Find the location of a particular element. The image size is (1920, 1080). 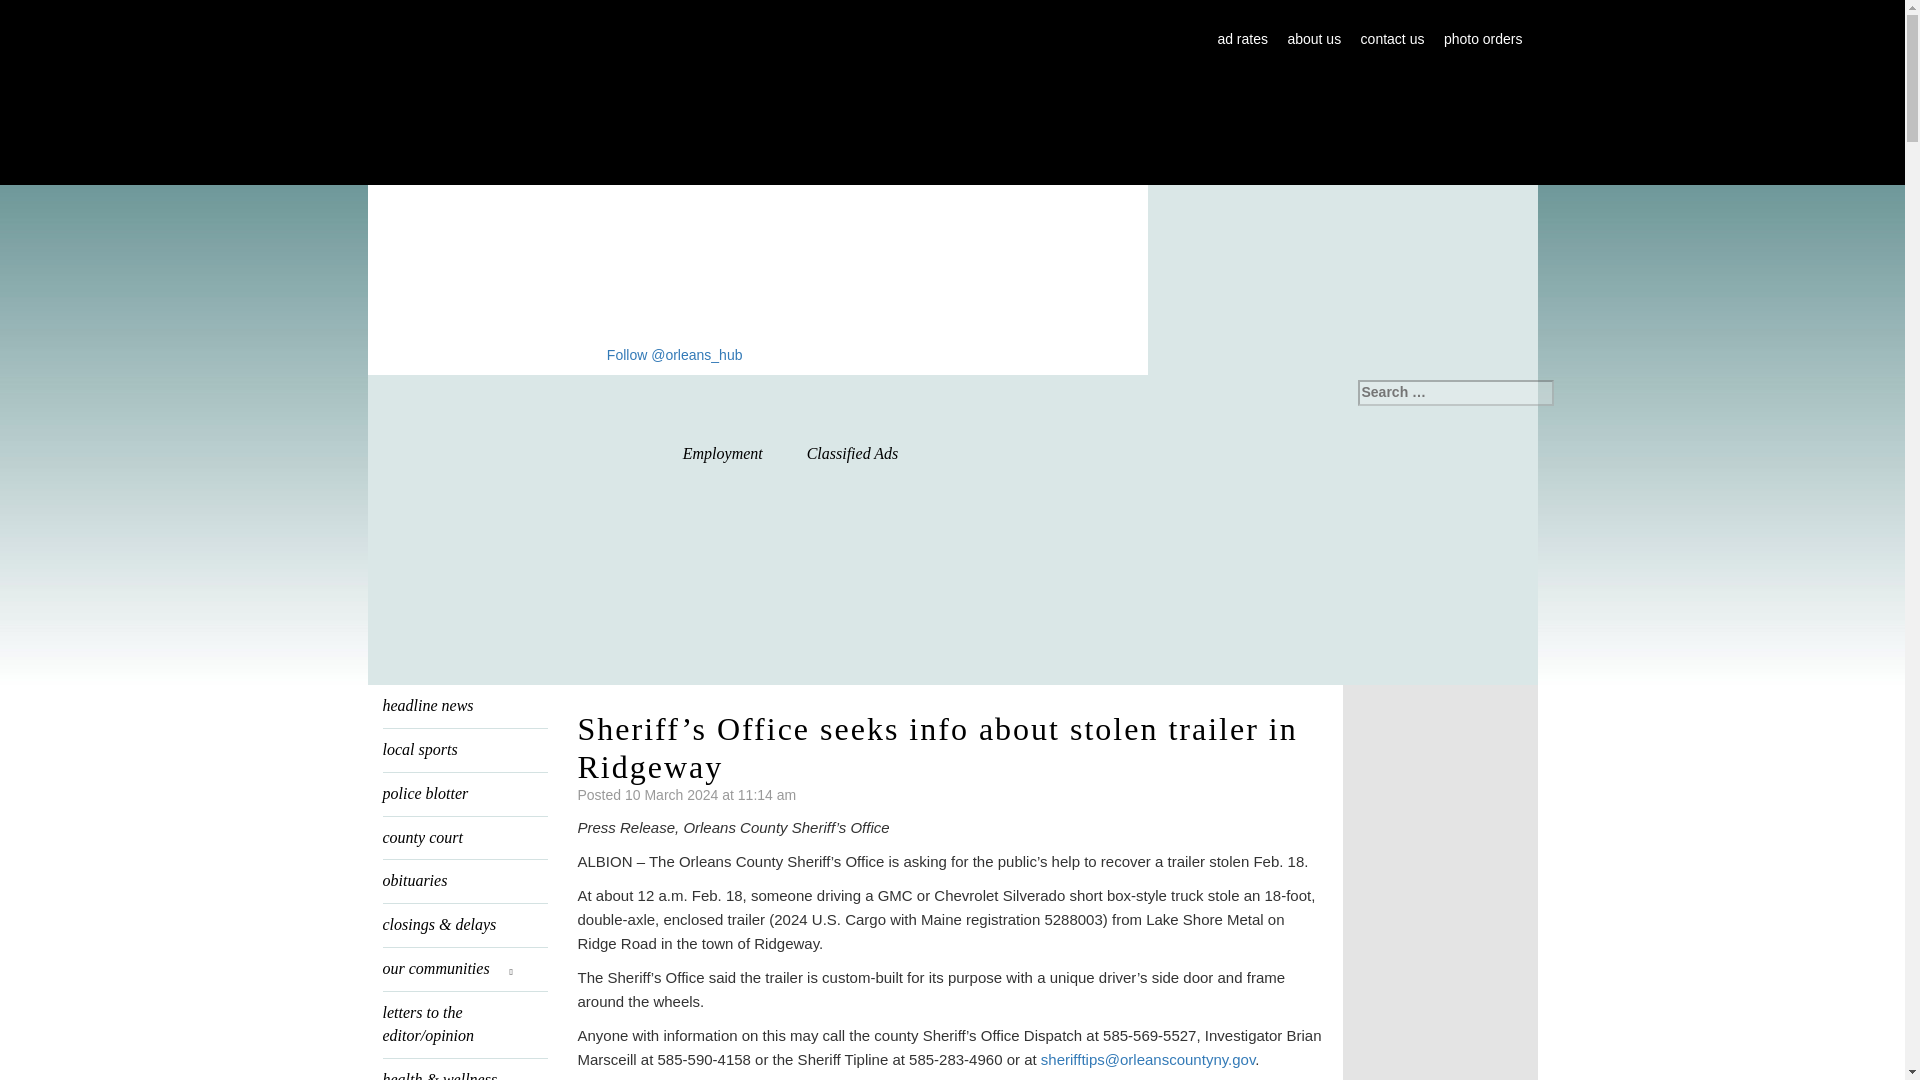

Search is located at coordinates (30, 12).